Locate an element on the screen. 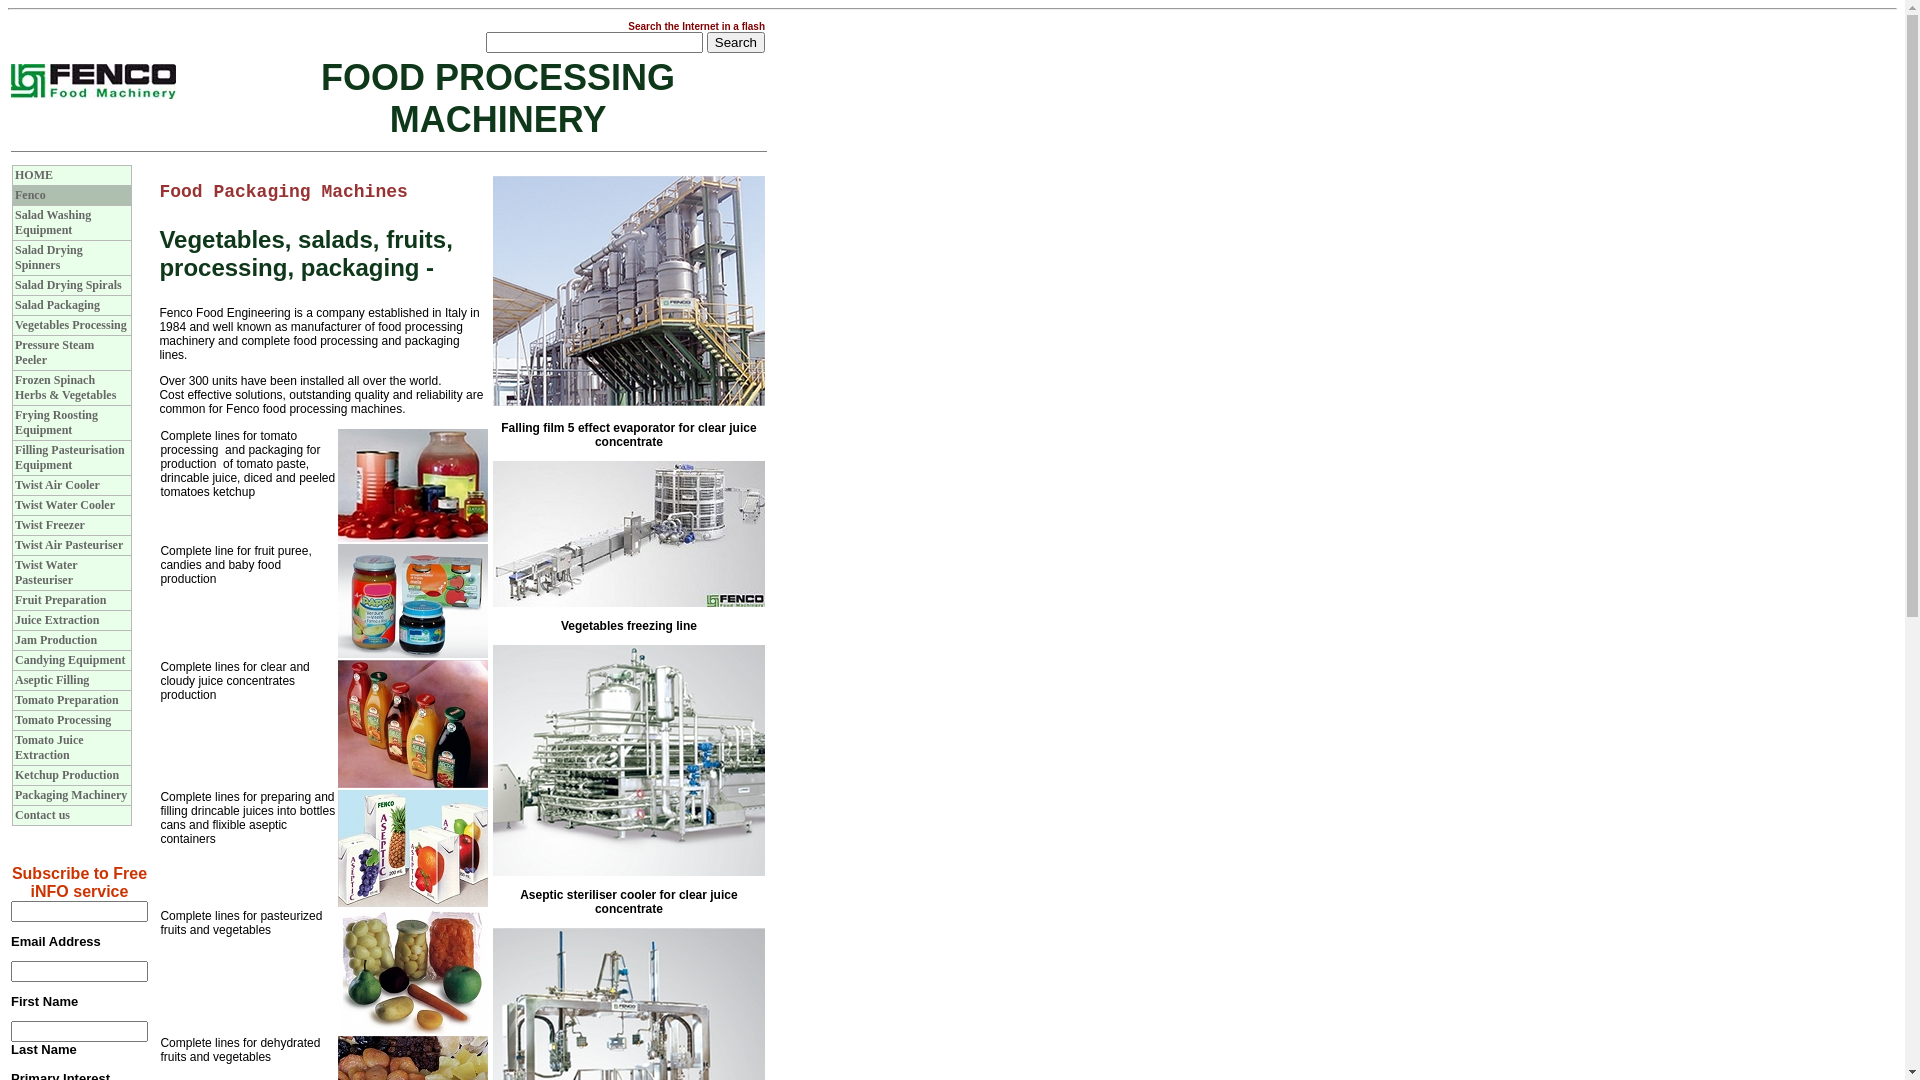 The height and width of the screenshot is (1080, 1920). Tomato Preparation is located at coordinates (67, 700).